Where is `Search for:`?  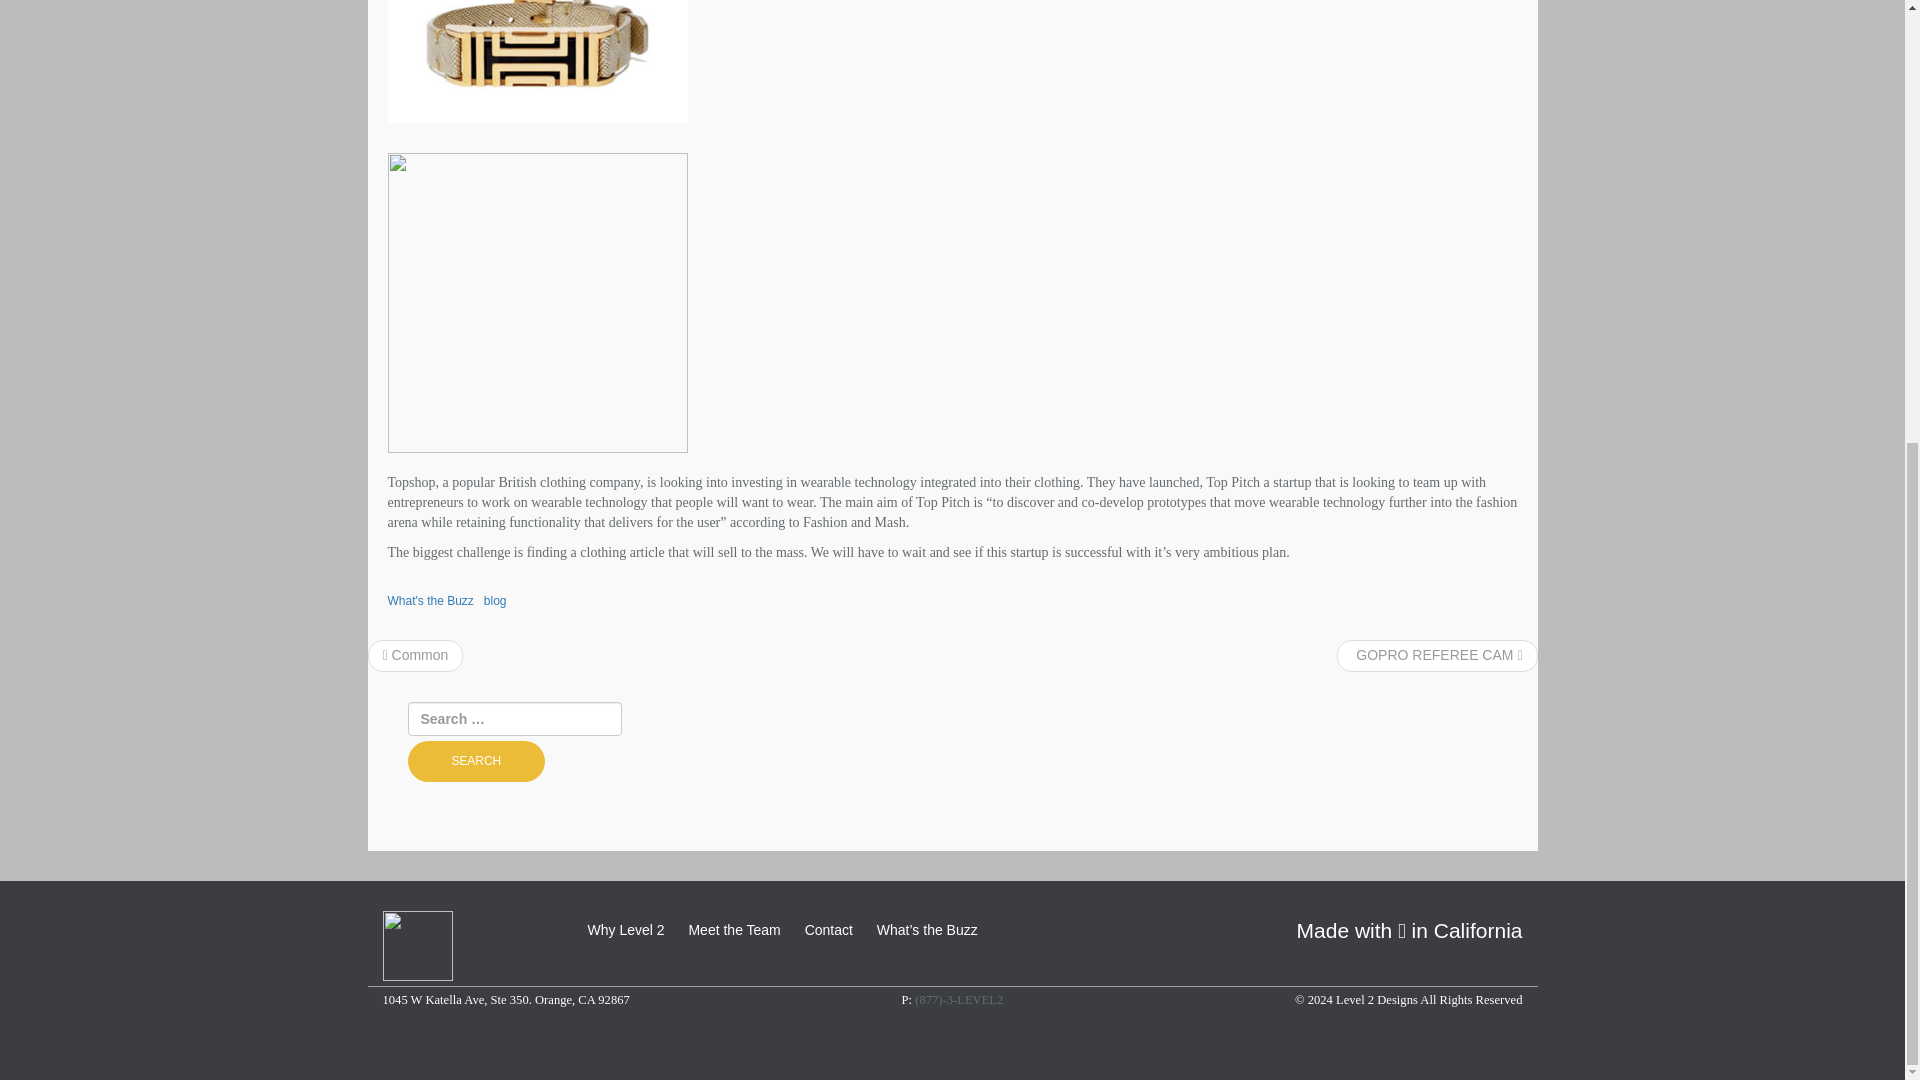 Search for: is located at coordinates (514, 718).